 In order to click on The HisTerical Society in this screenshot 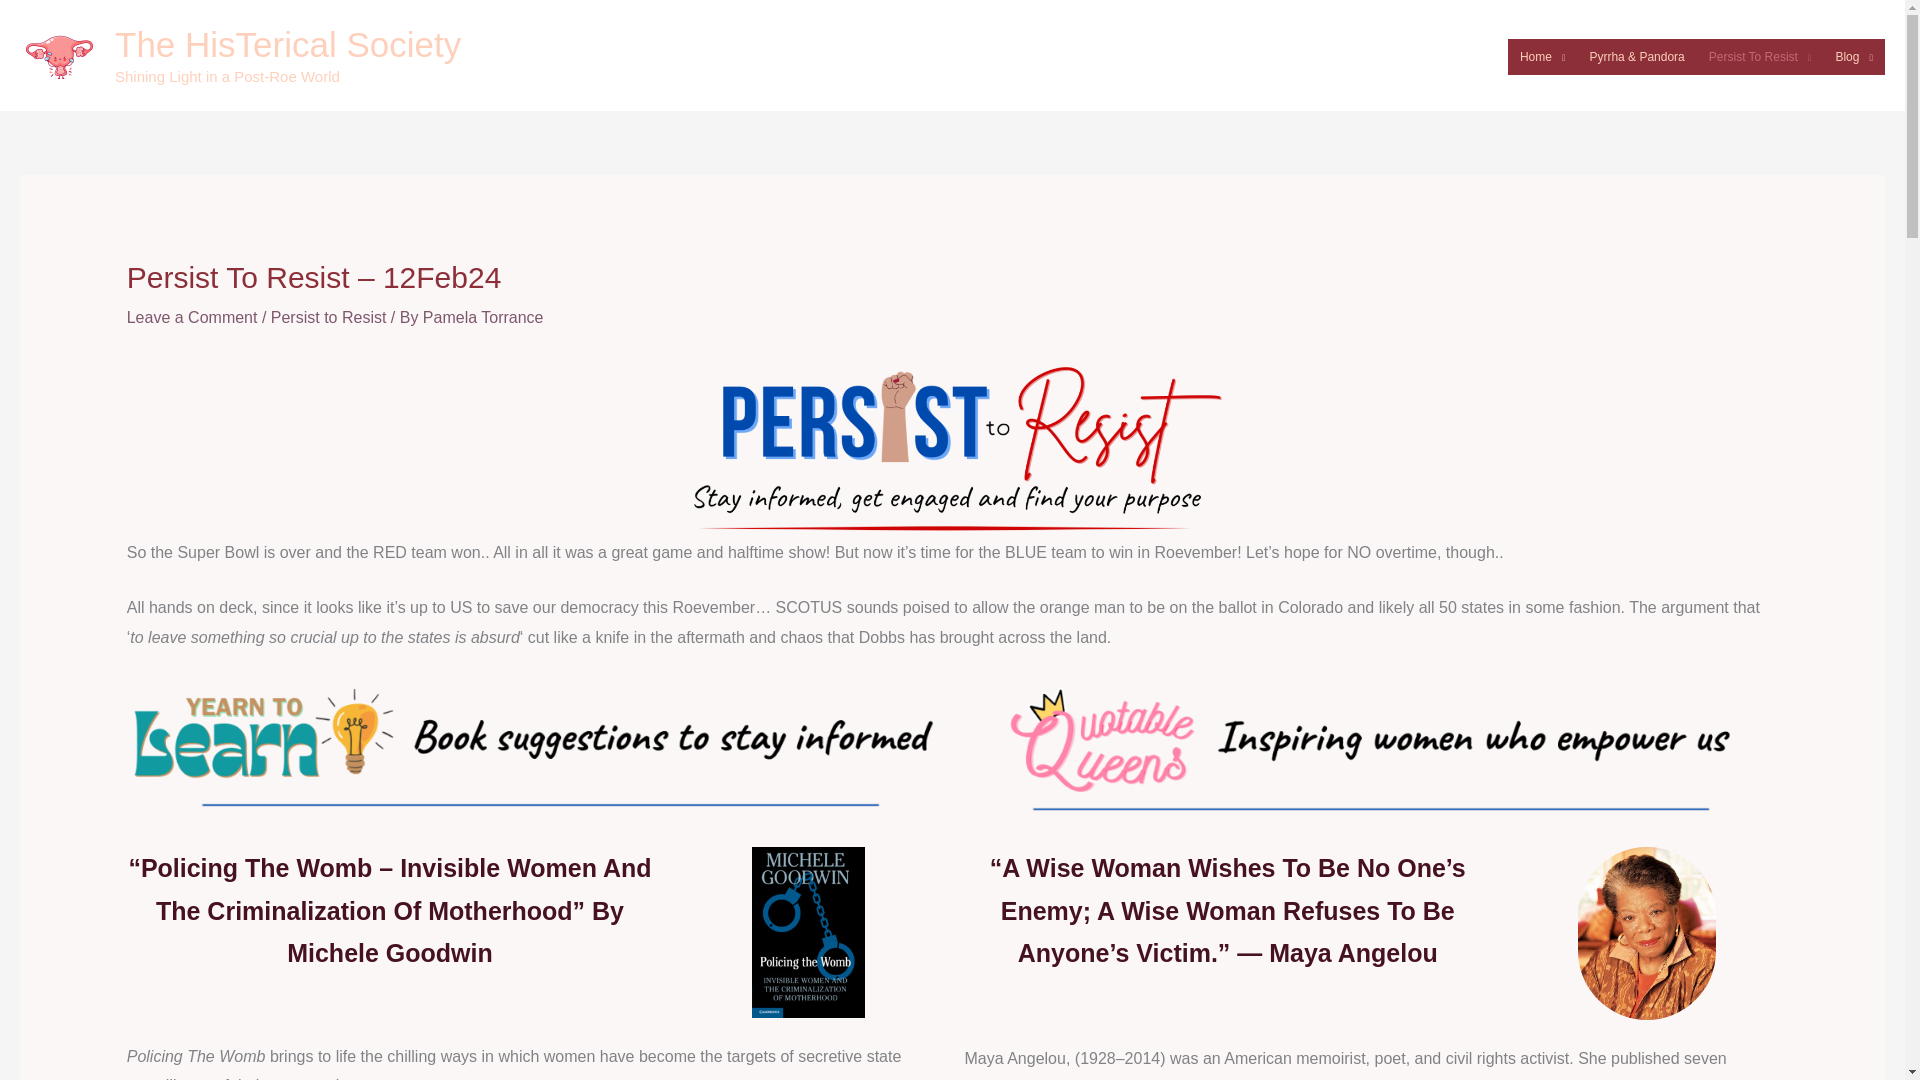, I will do `click(288, 44)`.